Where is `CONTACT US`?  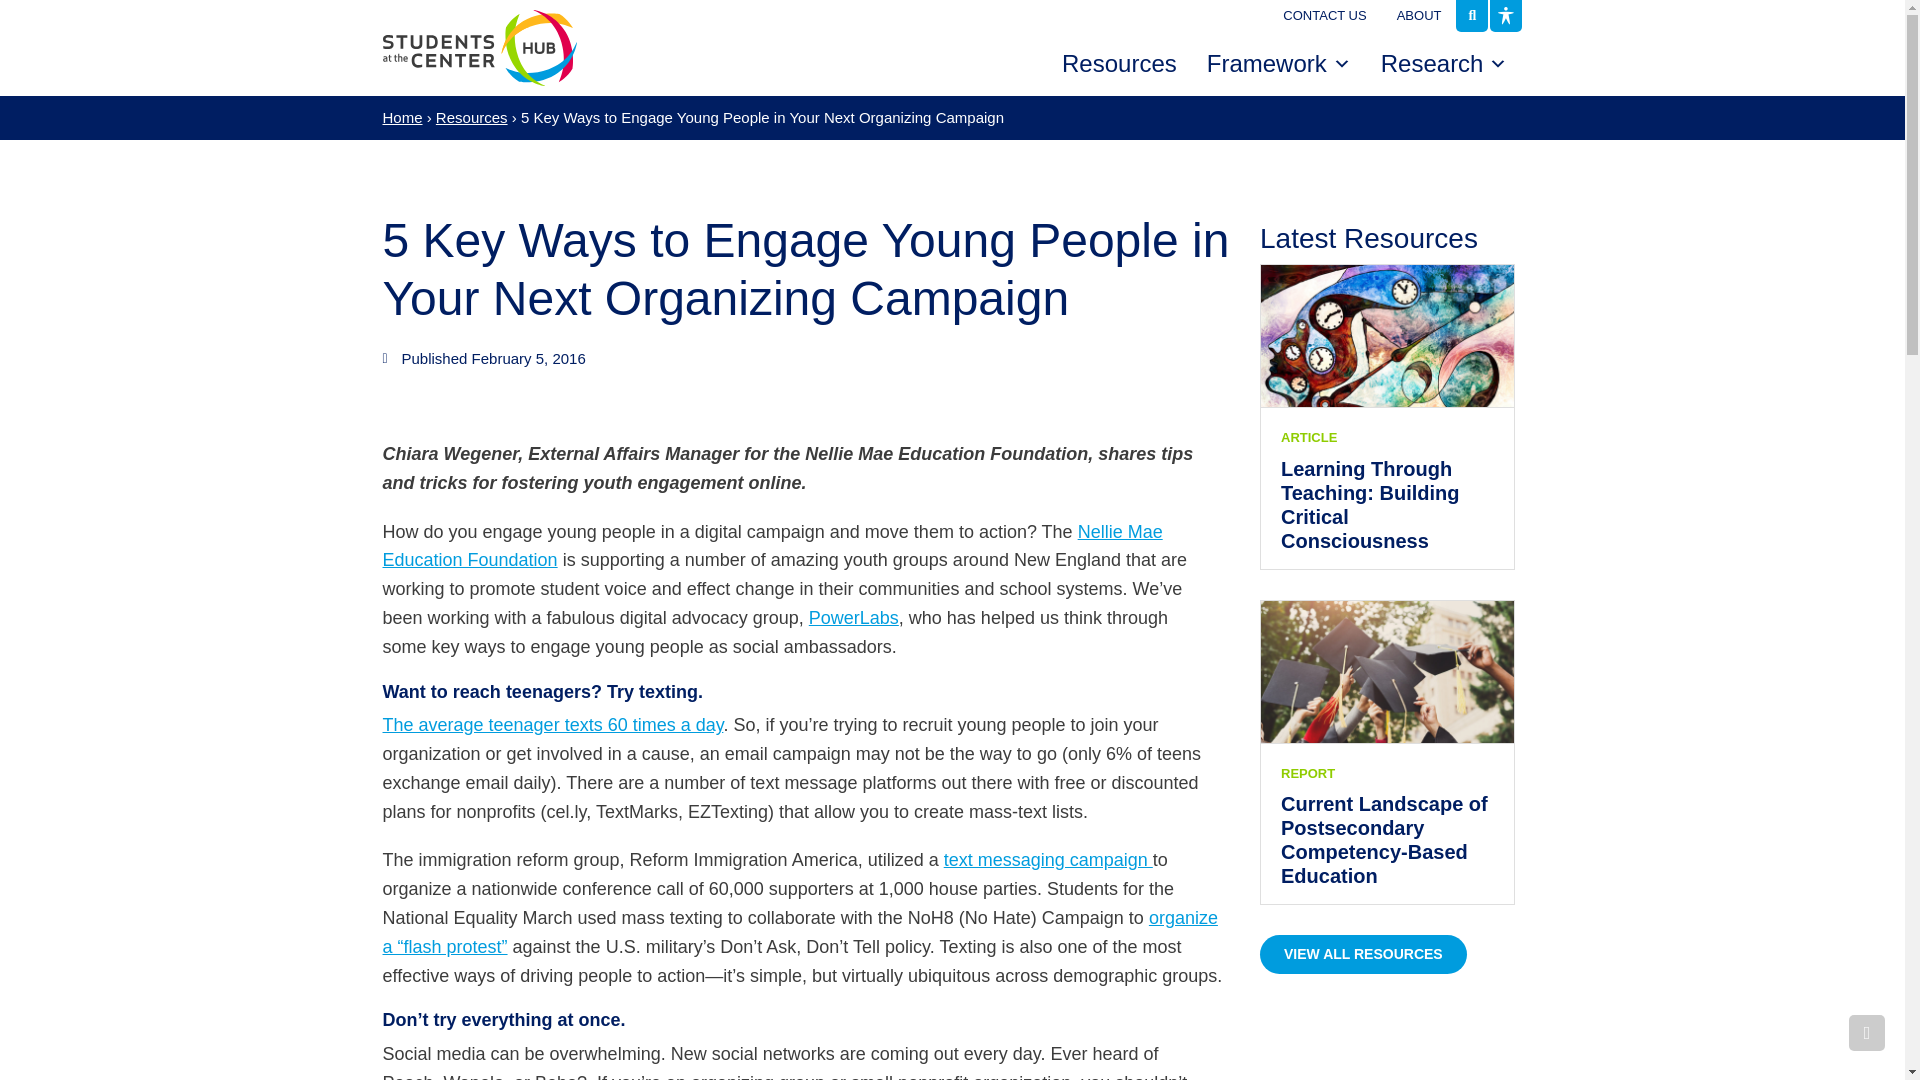
CONTACT US is located at coordinates (1324, 16).